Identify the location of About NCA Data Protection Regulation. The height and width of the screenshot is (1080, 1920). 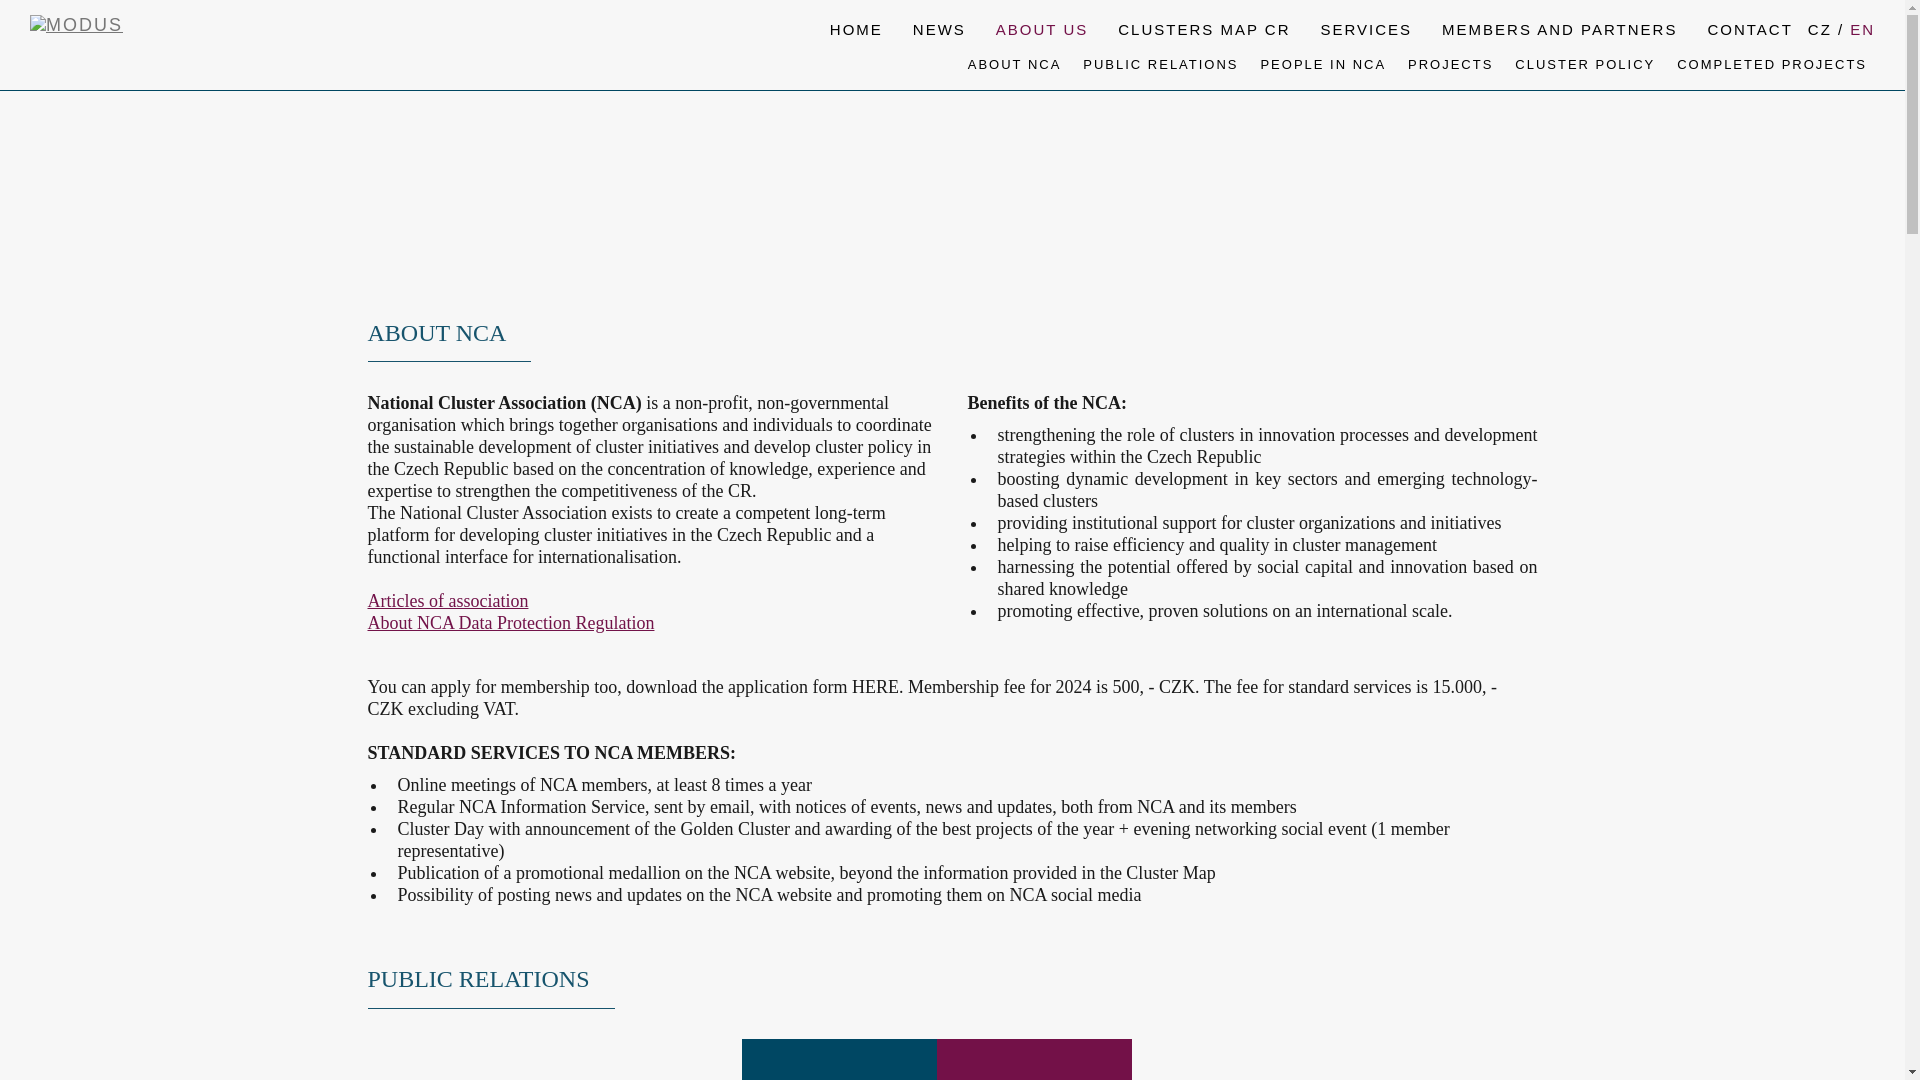
(511, 622).